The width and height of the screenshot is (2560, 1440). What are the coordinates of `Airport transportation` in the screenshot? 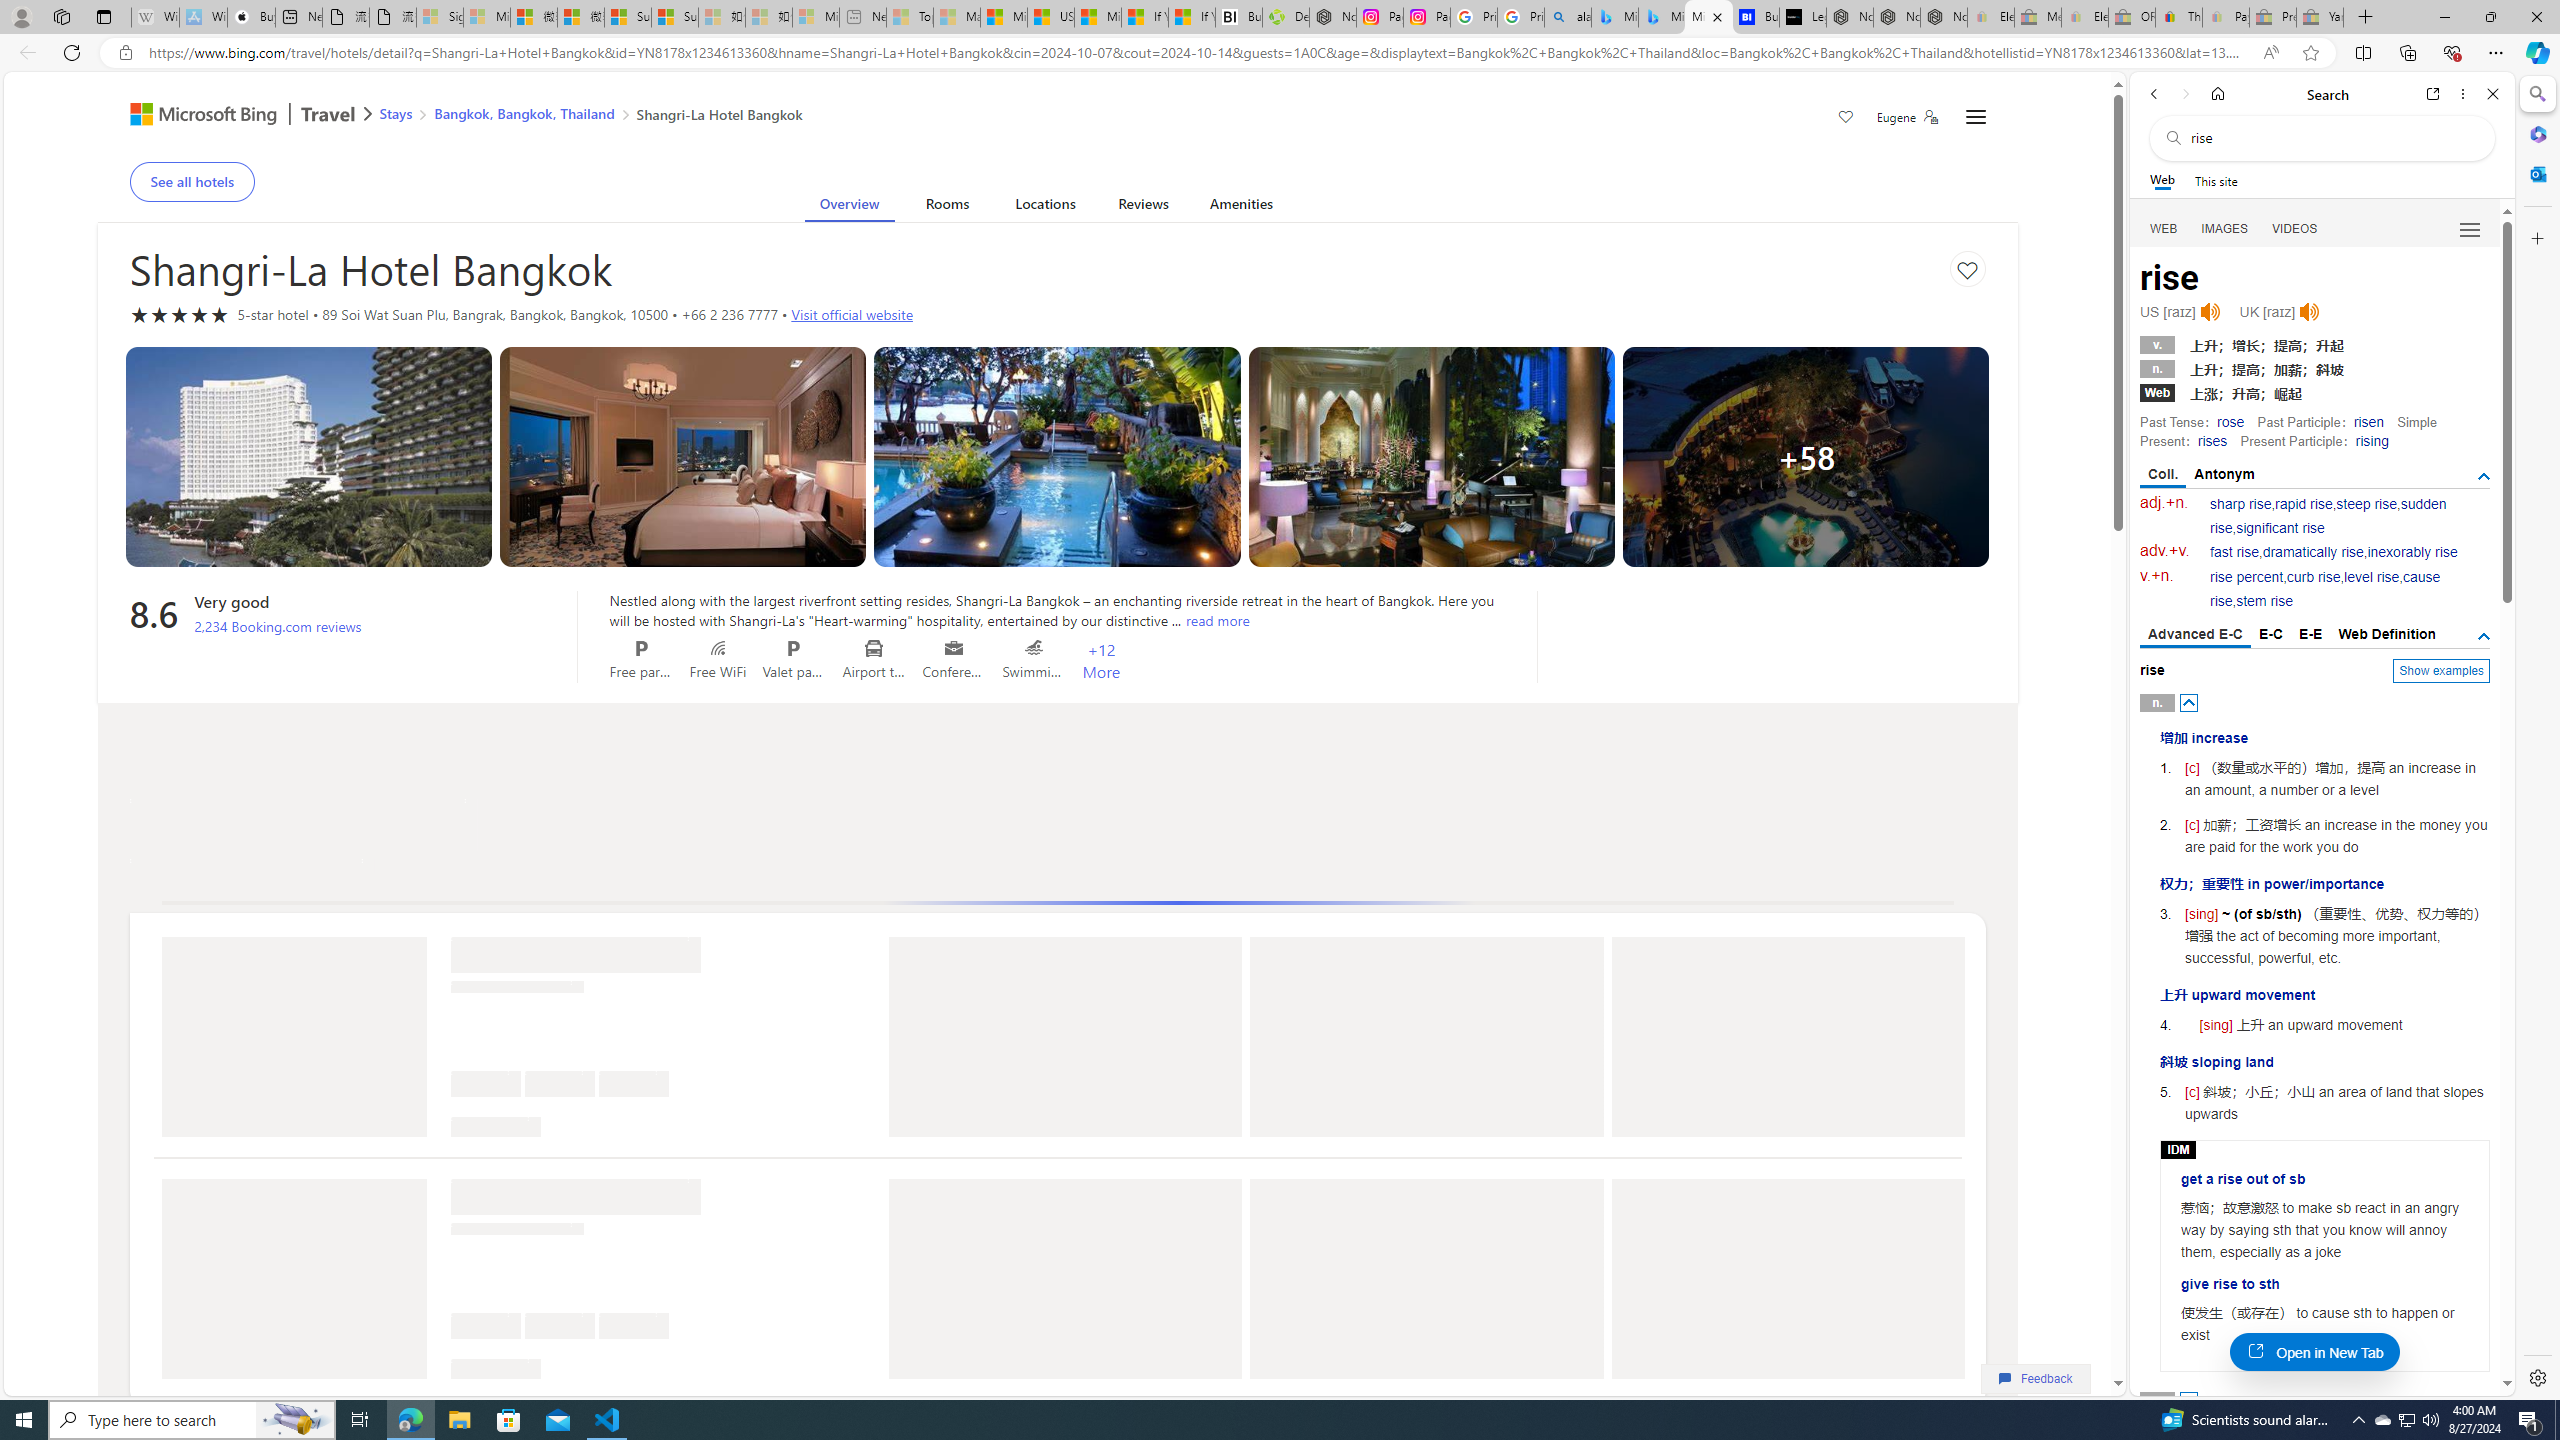 It's located at (874, 648).